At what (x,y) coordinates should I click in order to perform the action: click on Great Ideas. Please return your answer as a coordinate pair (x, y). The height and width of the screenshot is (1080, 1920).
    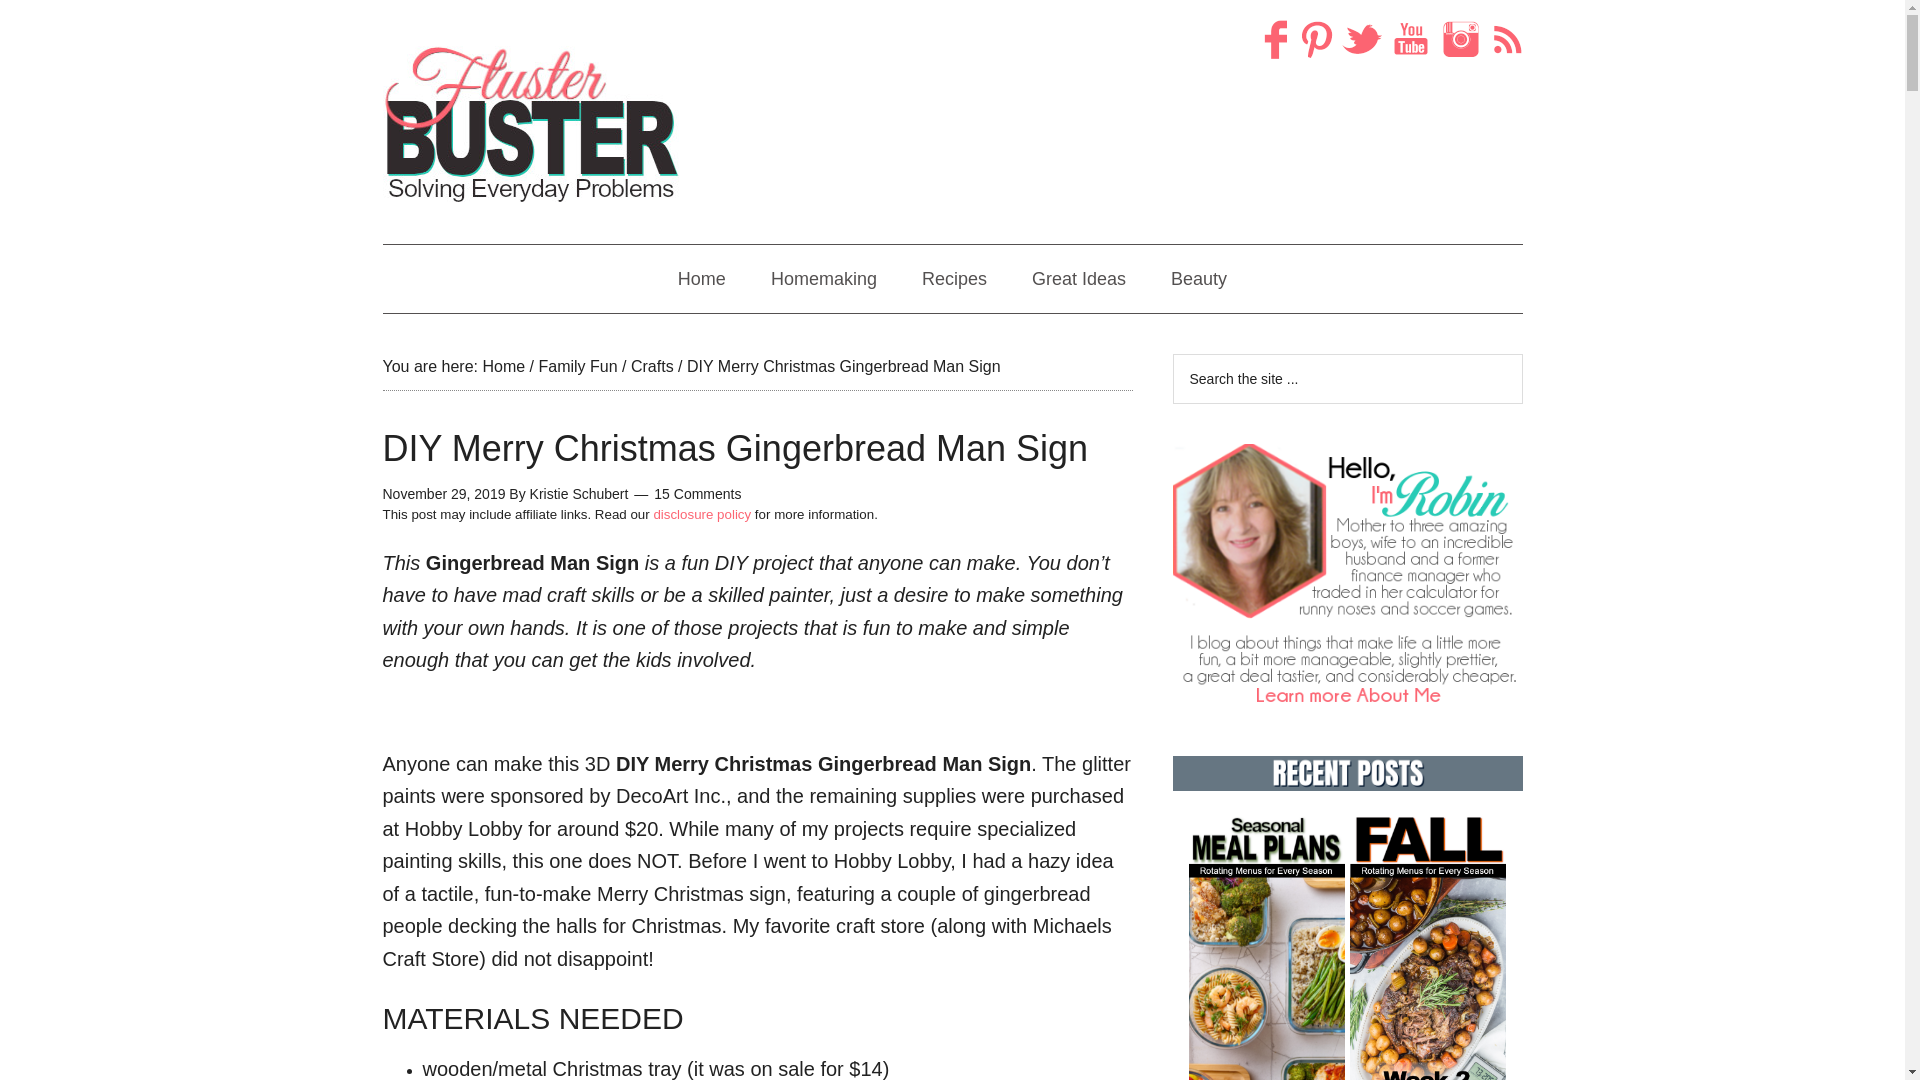
    Looking at the image, I should click on (1078, 279).